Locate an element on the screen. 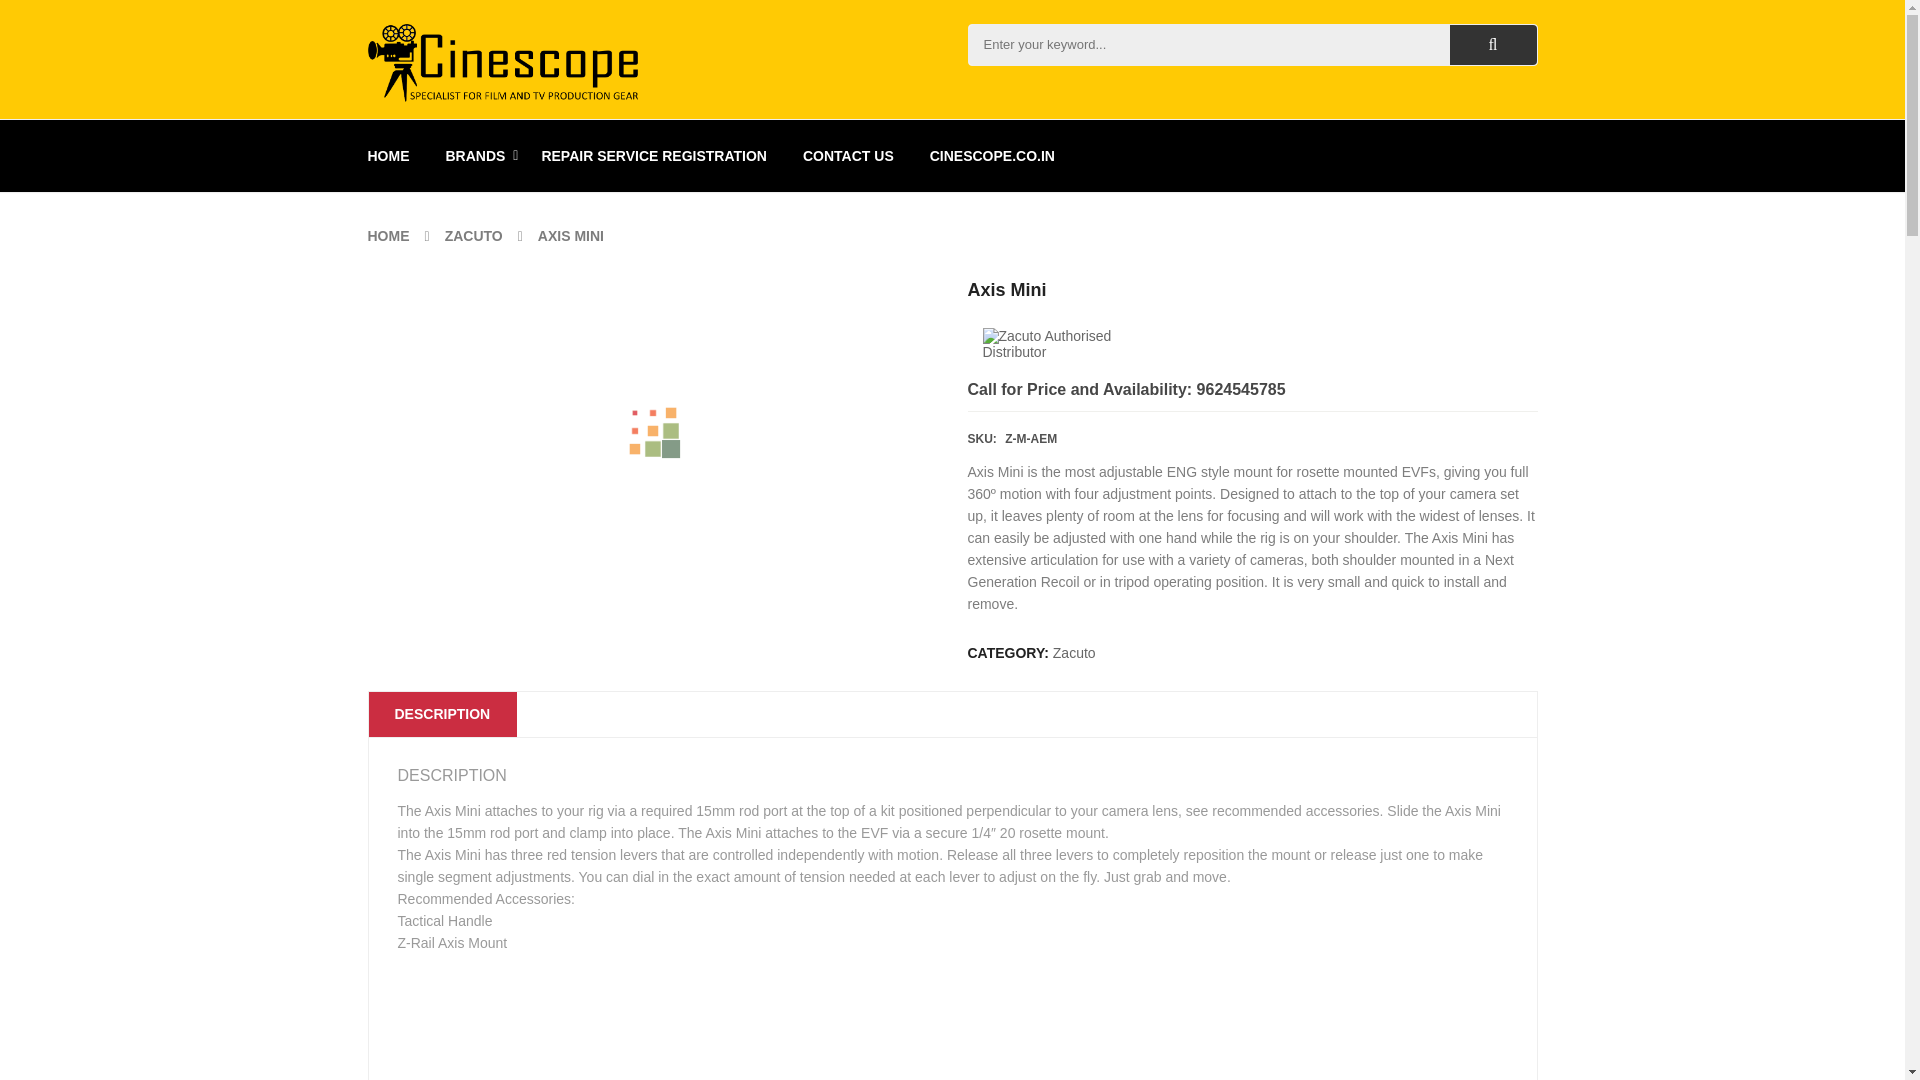 The image size is (1920, 1080). Call for Price and Availability: 9624545785 is located at coordinates (1126, 390).